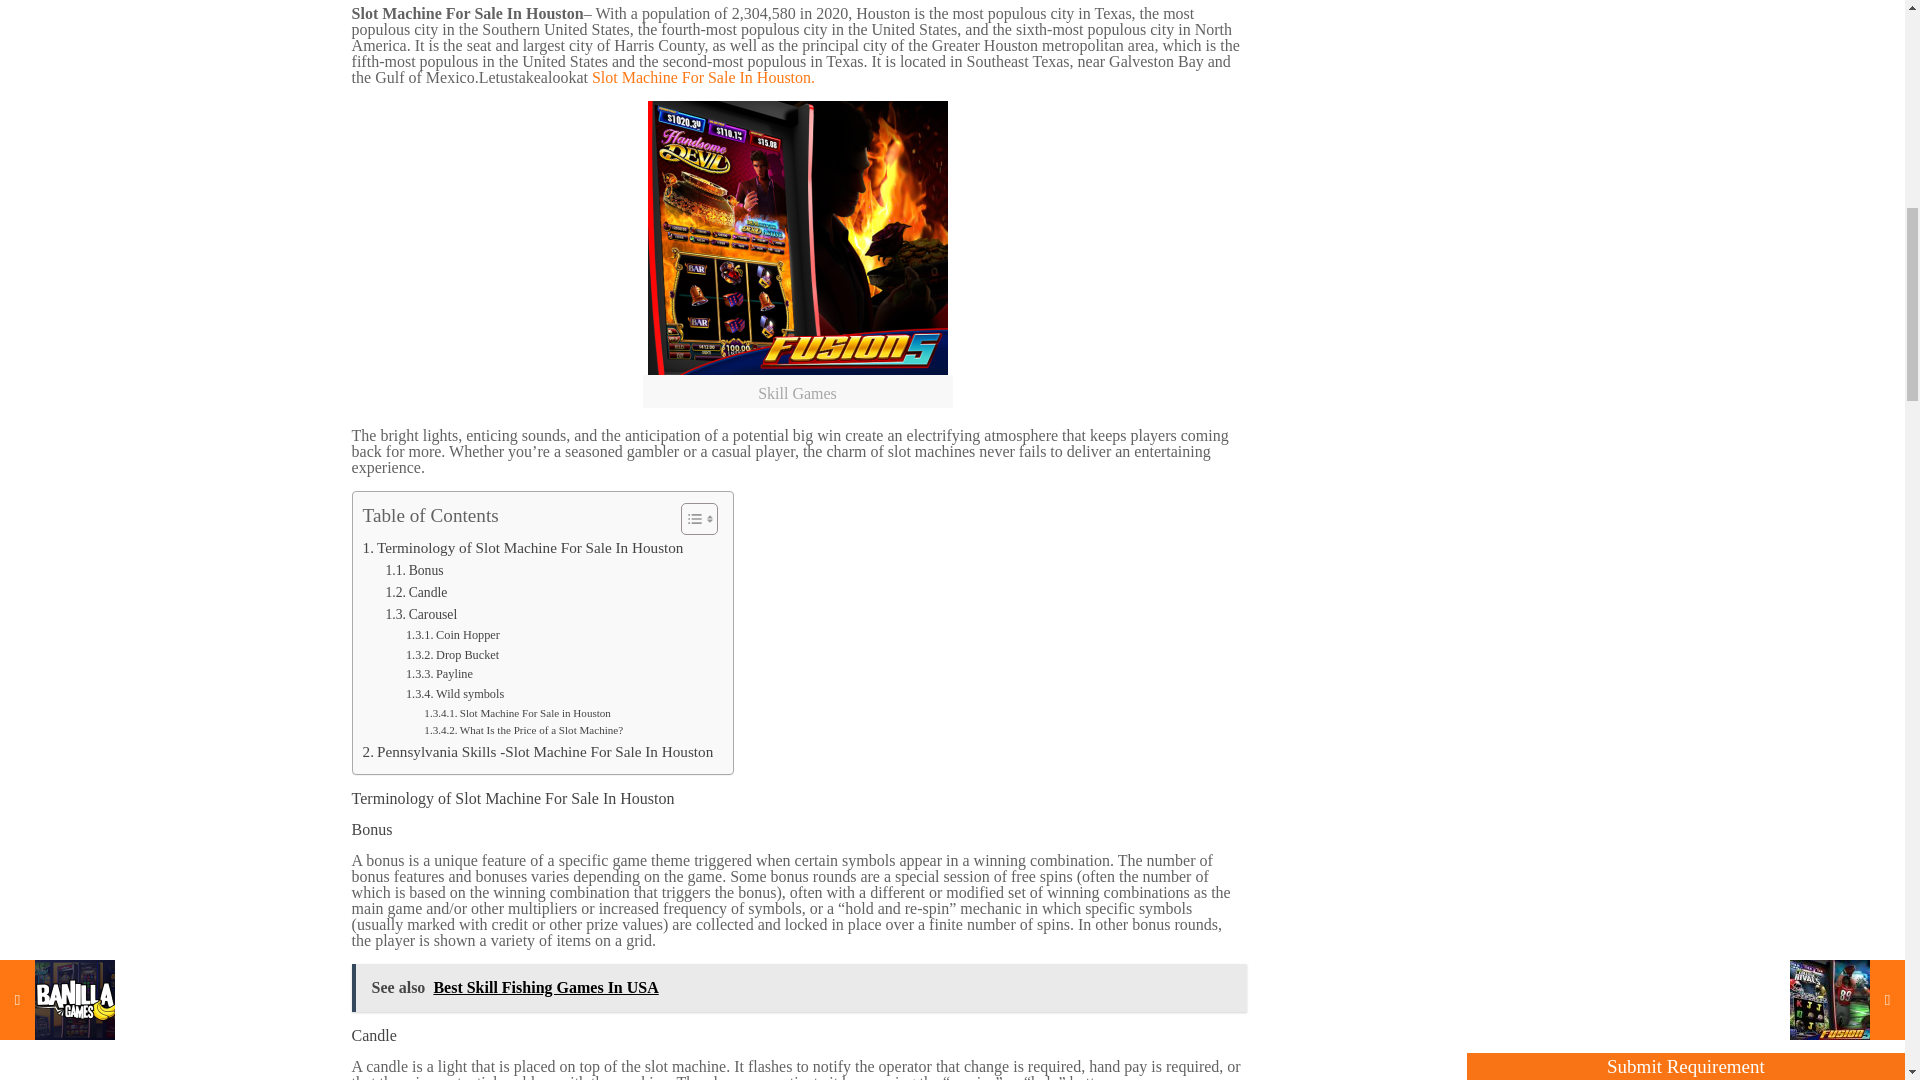 Image resolution: width=1920 pixels, height=1080 pixels. I want to click on Bonus, so click(414, 571).